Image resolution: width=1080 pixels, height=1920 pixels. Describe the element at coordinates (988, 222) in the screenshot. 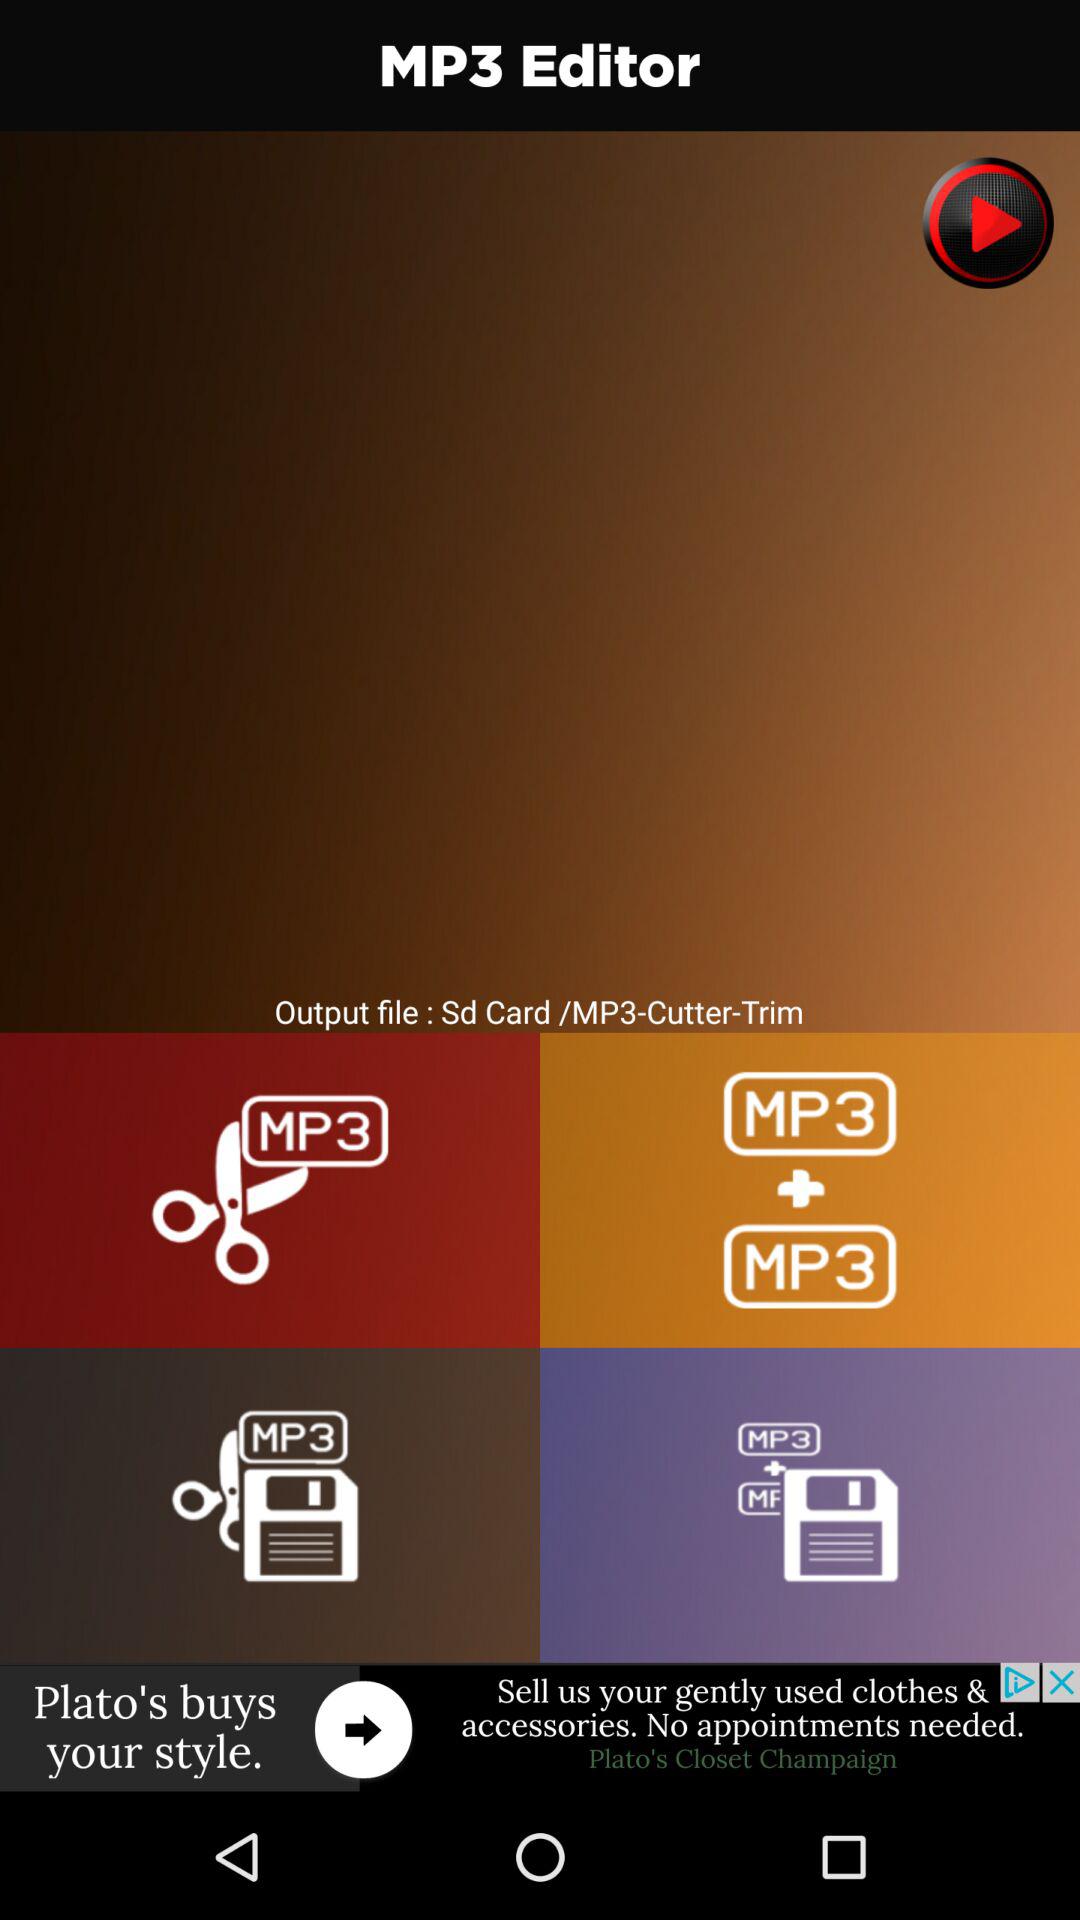

I see `lets play` at that location.